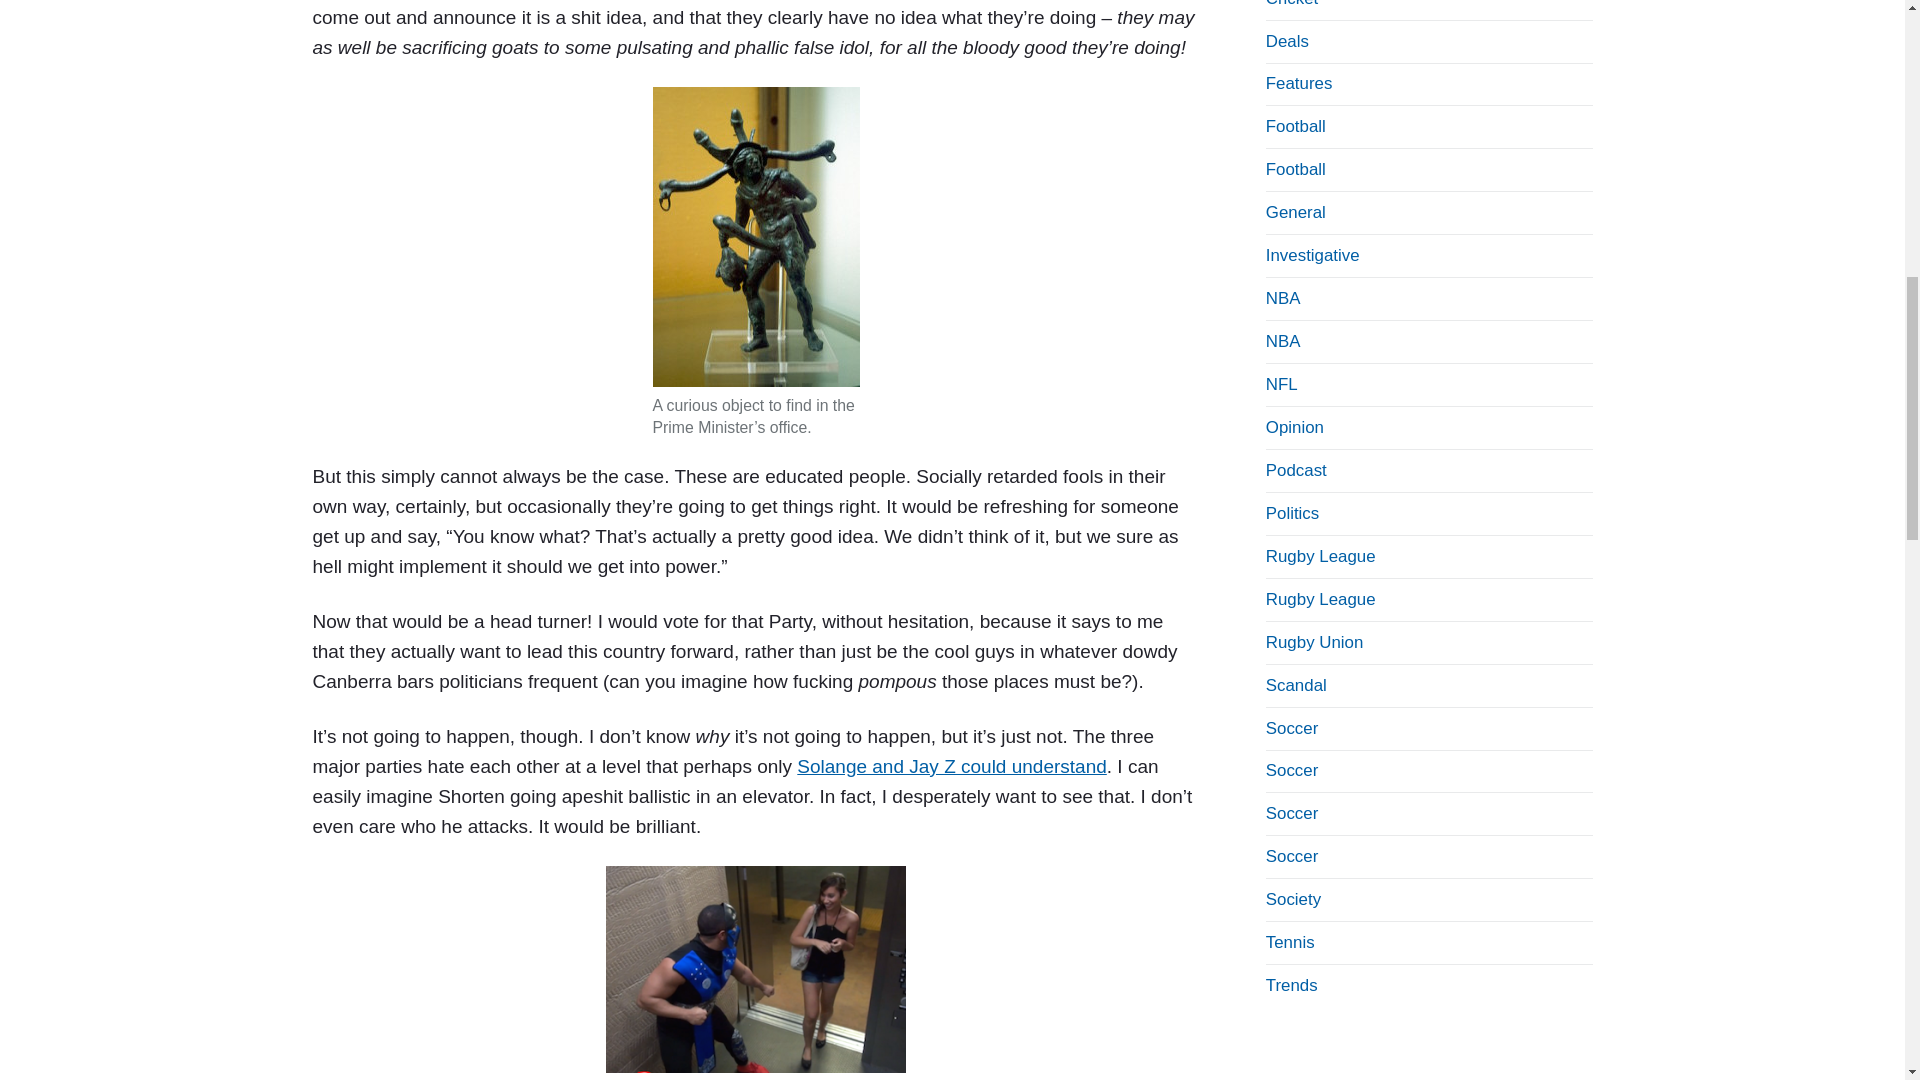  Describe the element at coordinates (952, 766) in the screenshot. I see `Solange and Jay Z could understand` at that location.